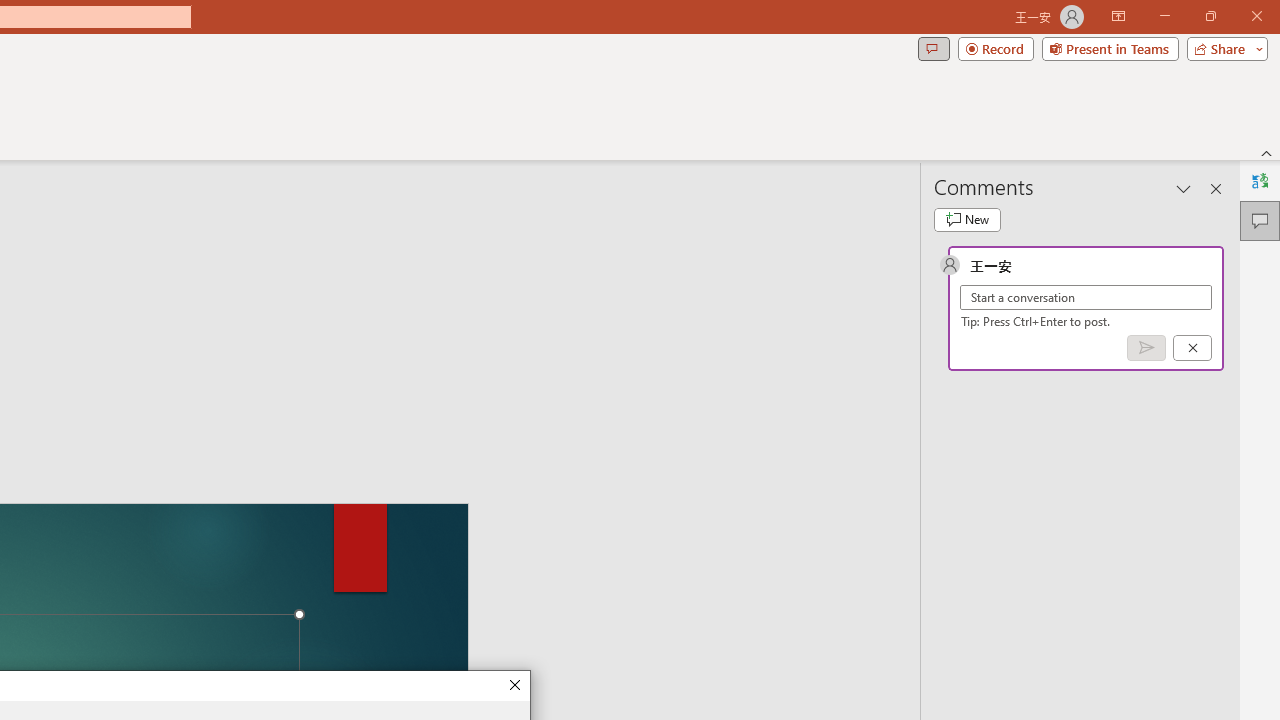  I want to click on Minimize, so click(1164, 16).